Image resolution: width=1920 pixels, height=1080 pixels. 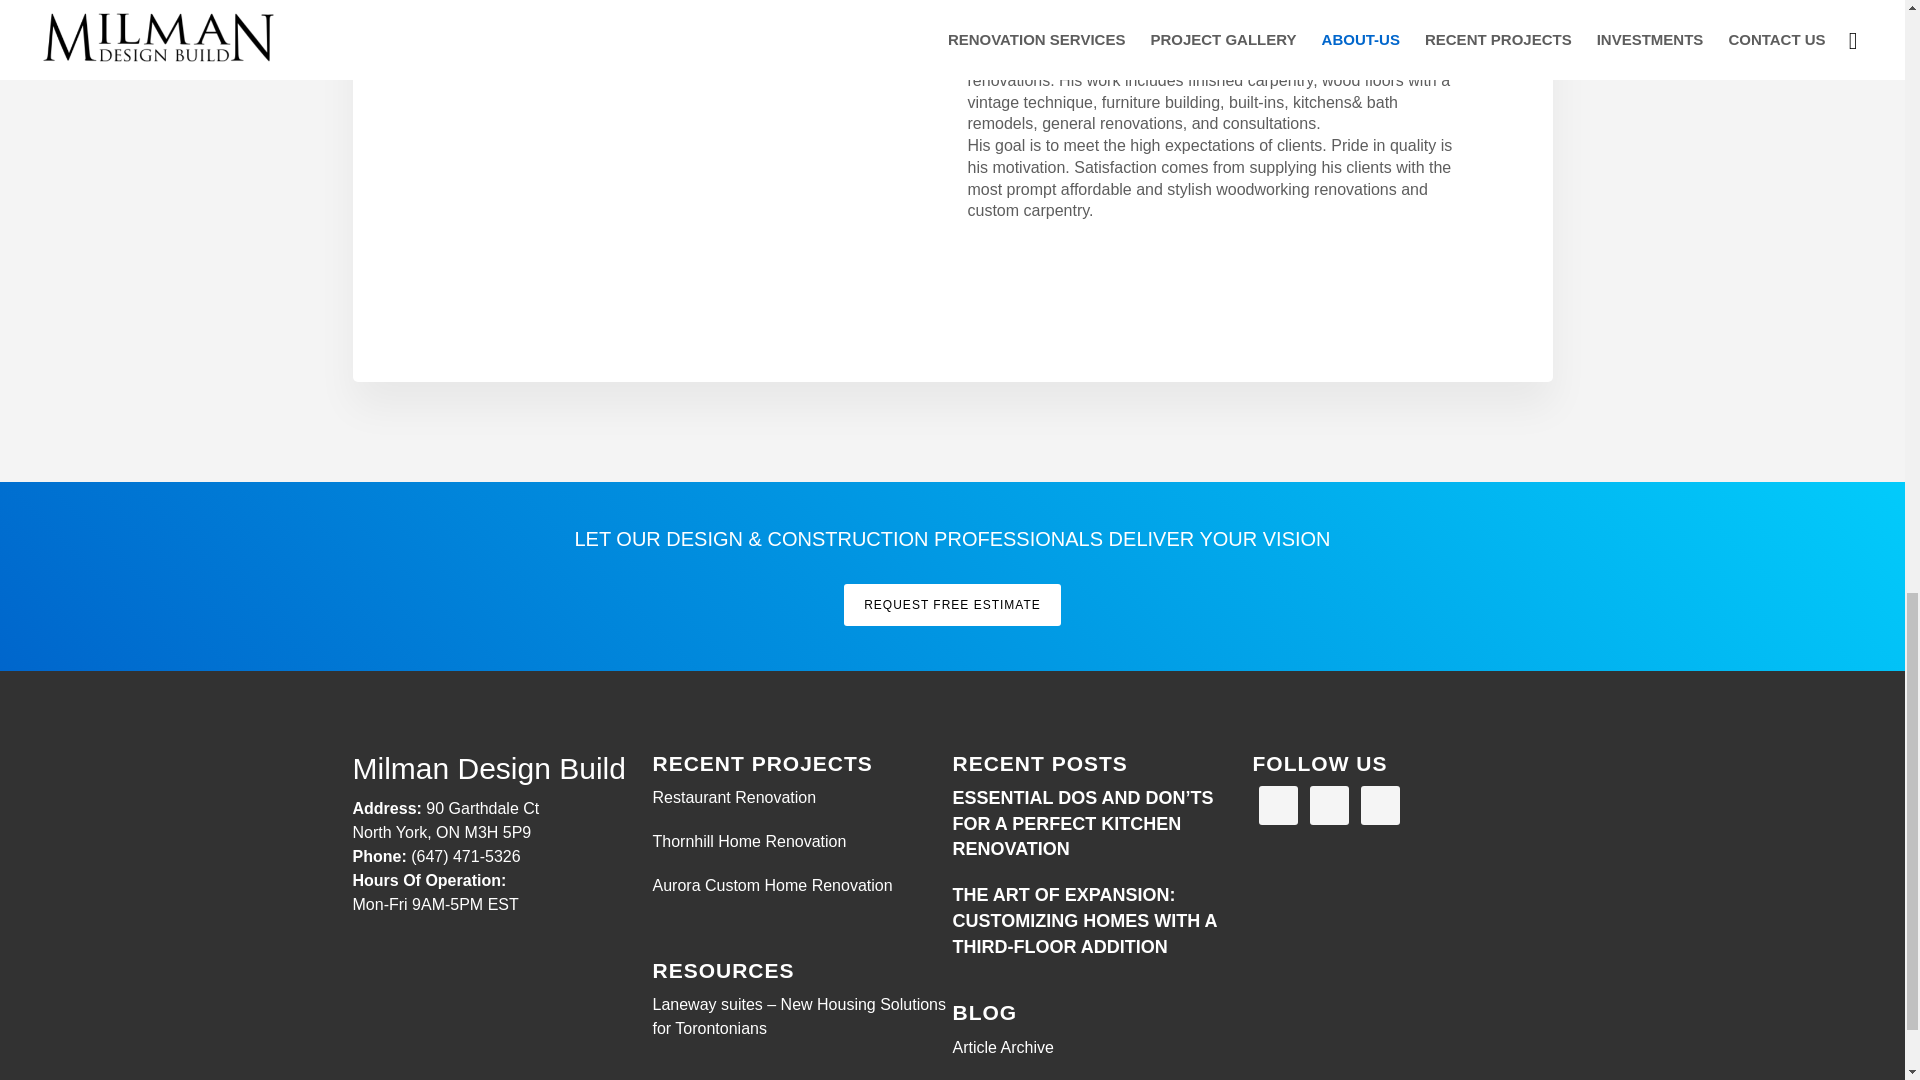 What do you see at coordinates (952, 605) in the screenshot?
I see `REQUEST FREE ESTIMATE` at bounding box center [952, 605].